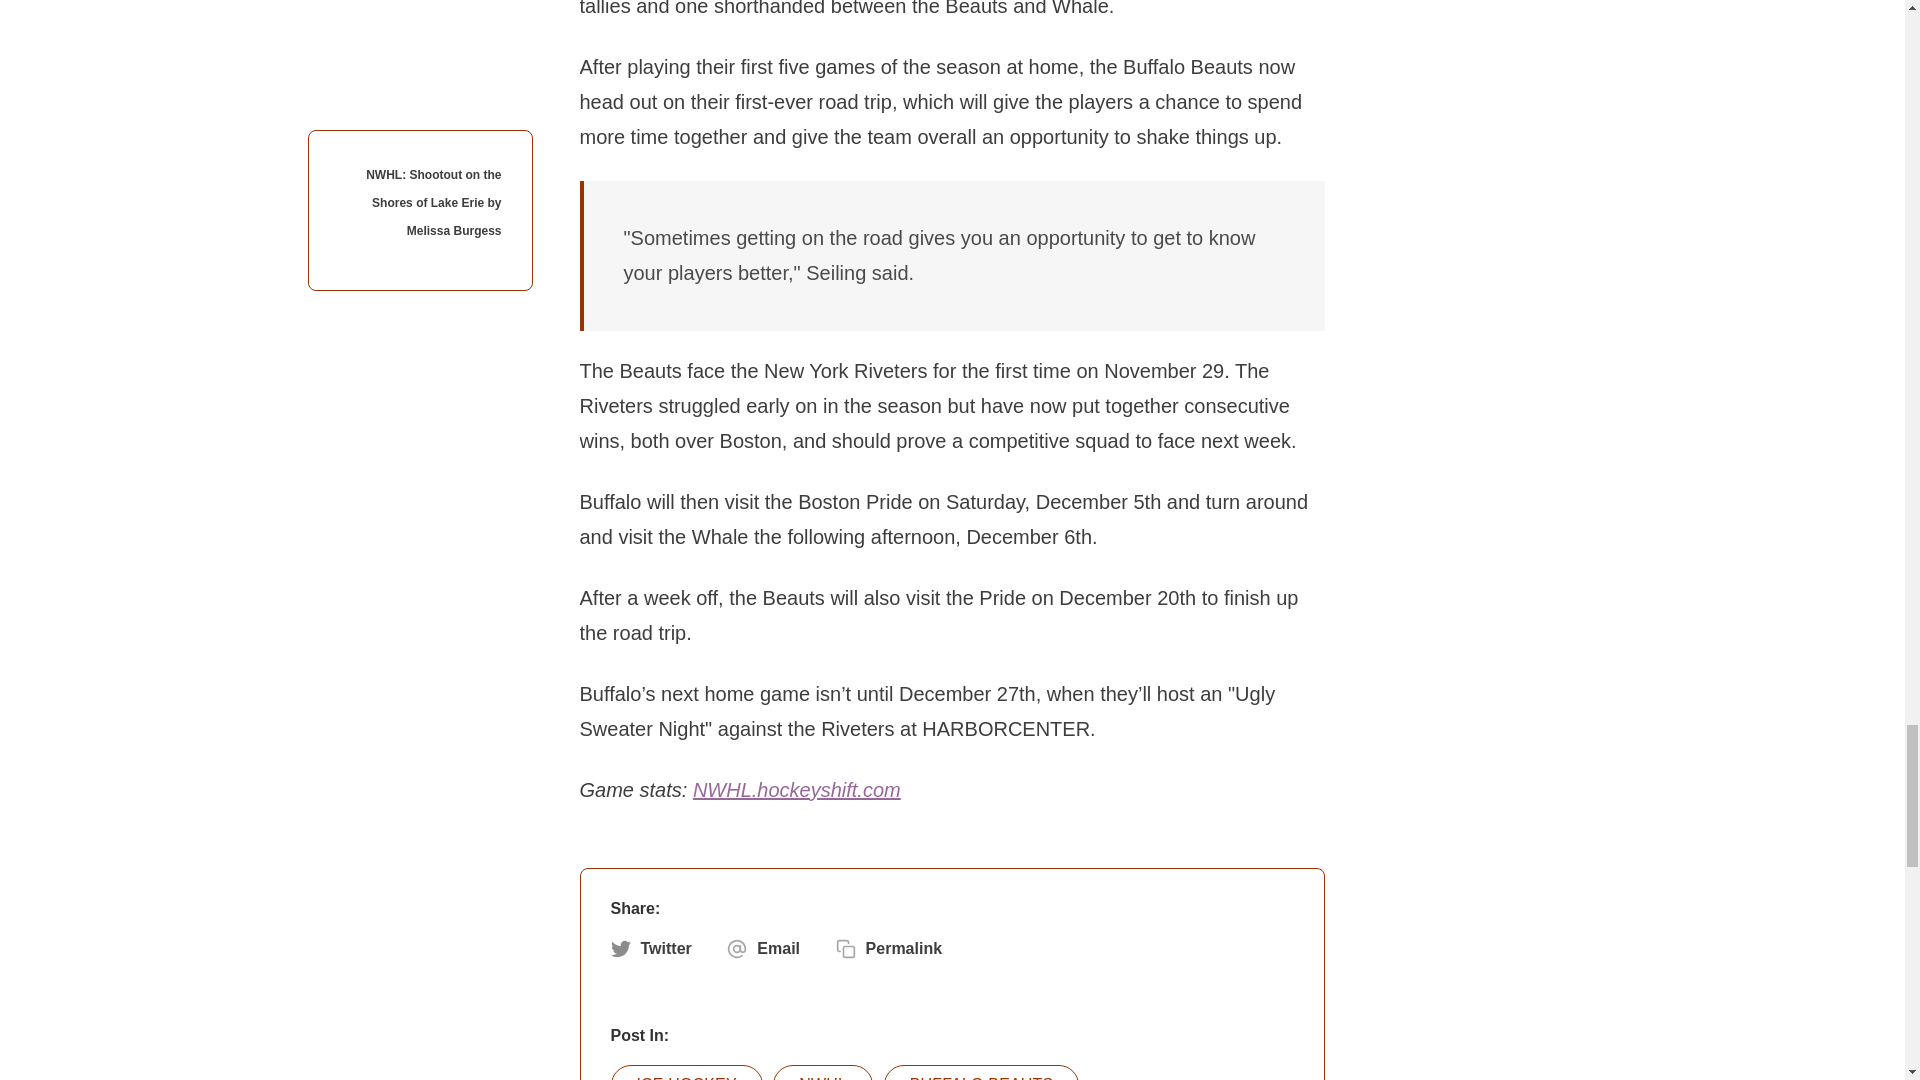 Image resolution: width=1920 pixels, height=1080 pixels. I want to click on BUFFALO BEAUTS, so click(981, 1072).